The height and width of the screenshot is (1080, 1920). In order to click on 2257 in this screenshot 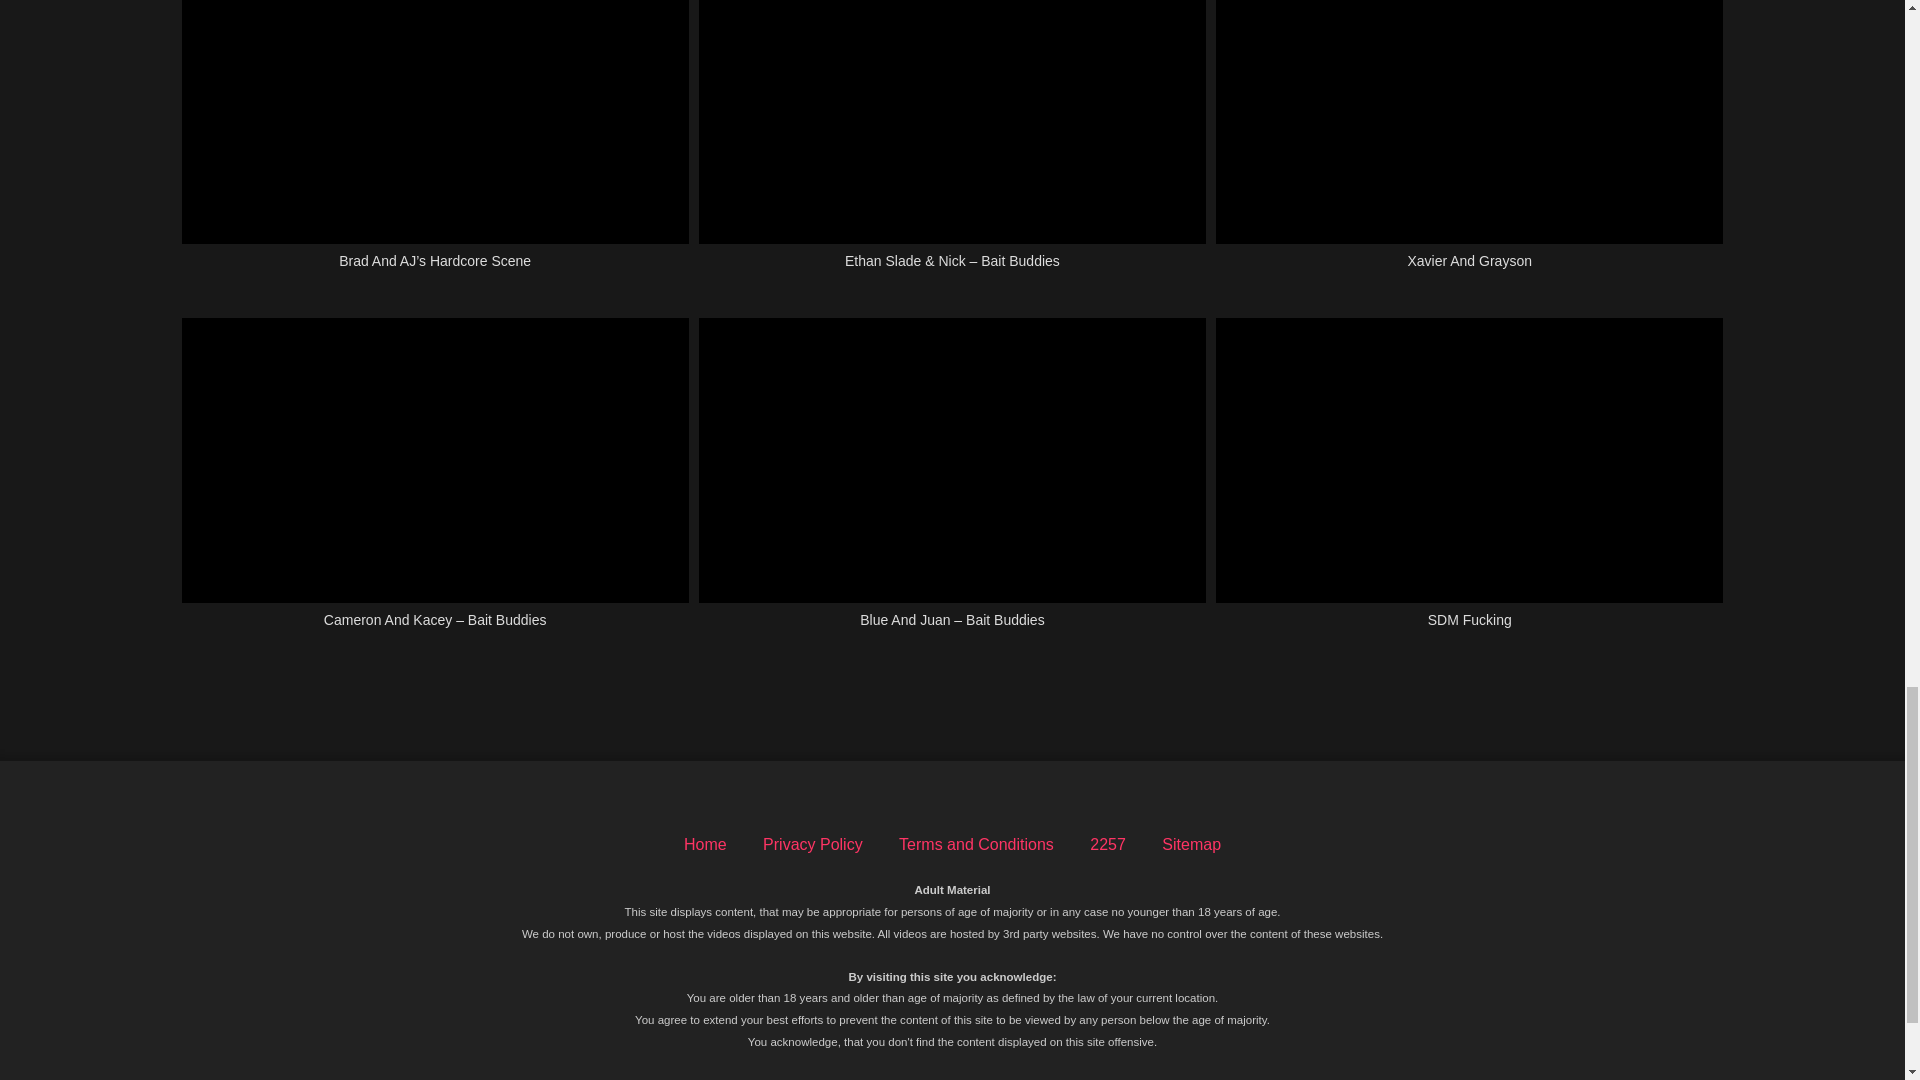, I will do `click(1108, 844)`.